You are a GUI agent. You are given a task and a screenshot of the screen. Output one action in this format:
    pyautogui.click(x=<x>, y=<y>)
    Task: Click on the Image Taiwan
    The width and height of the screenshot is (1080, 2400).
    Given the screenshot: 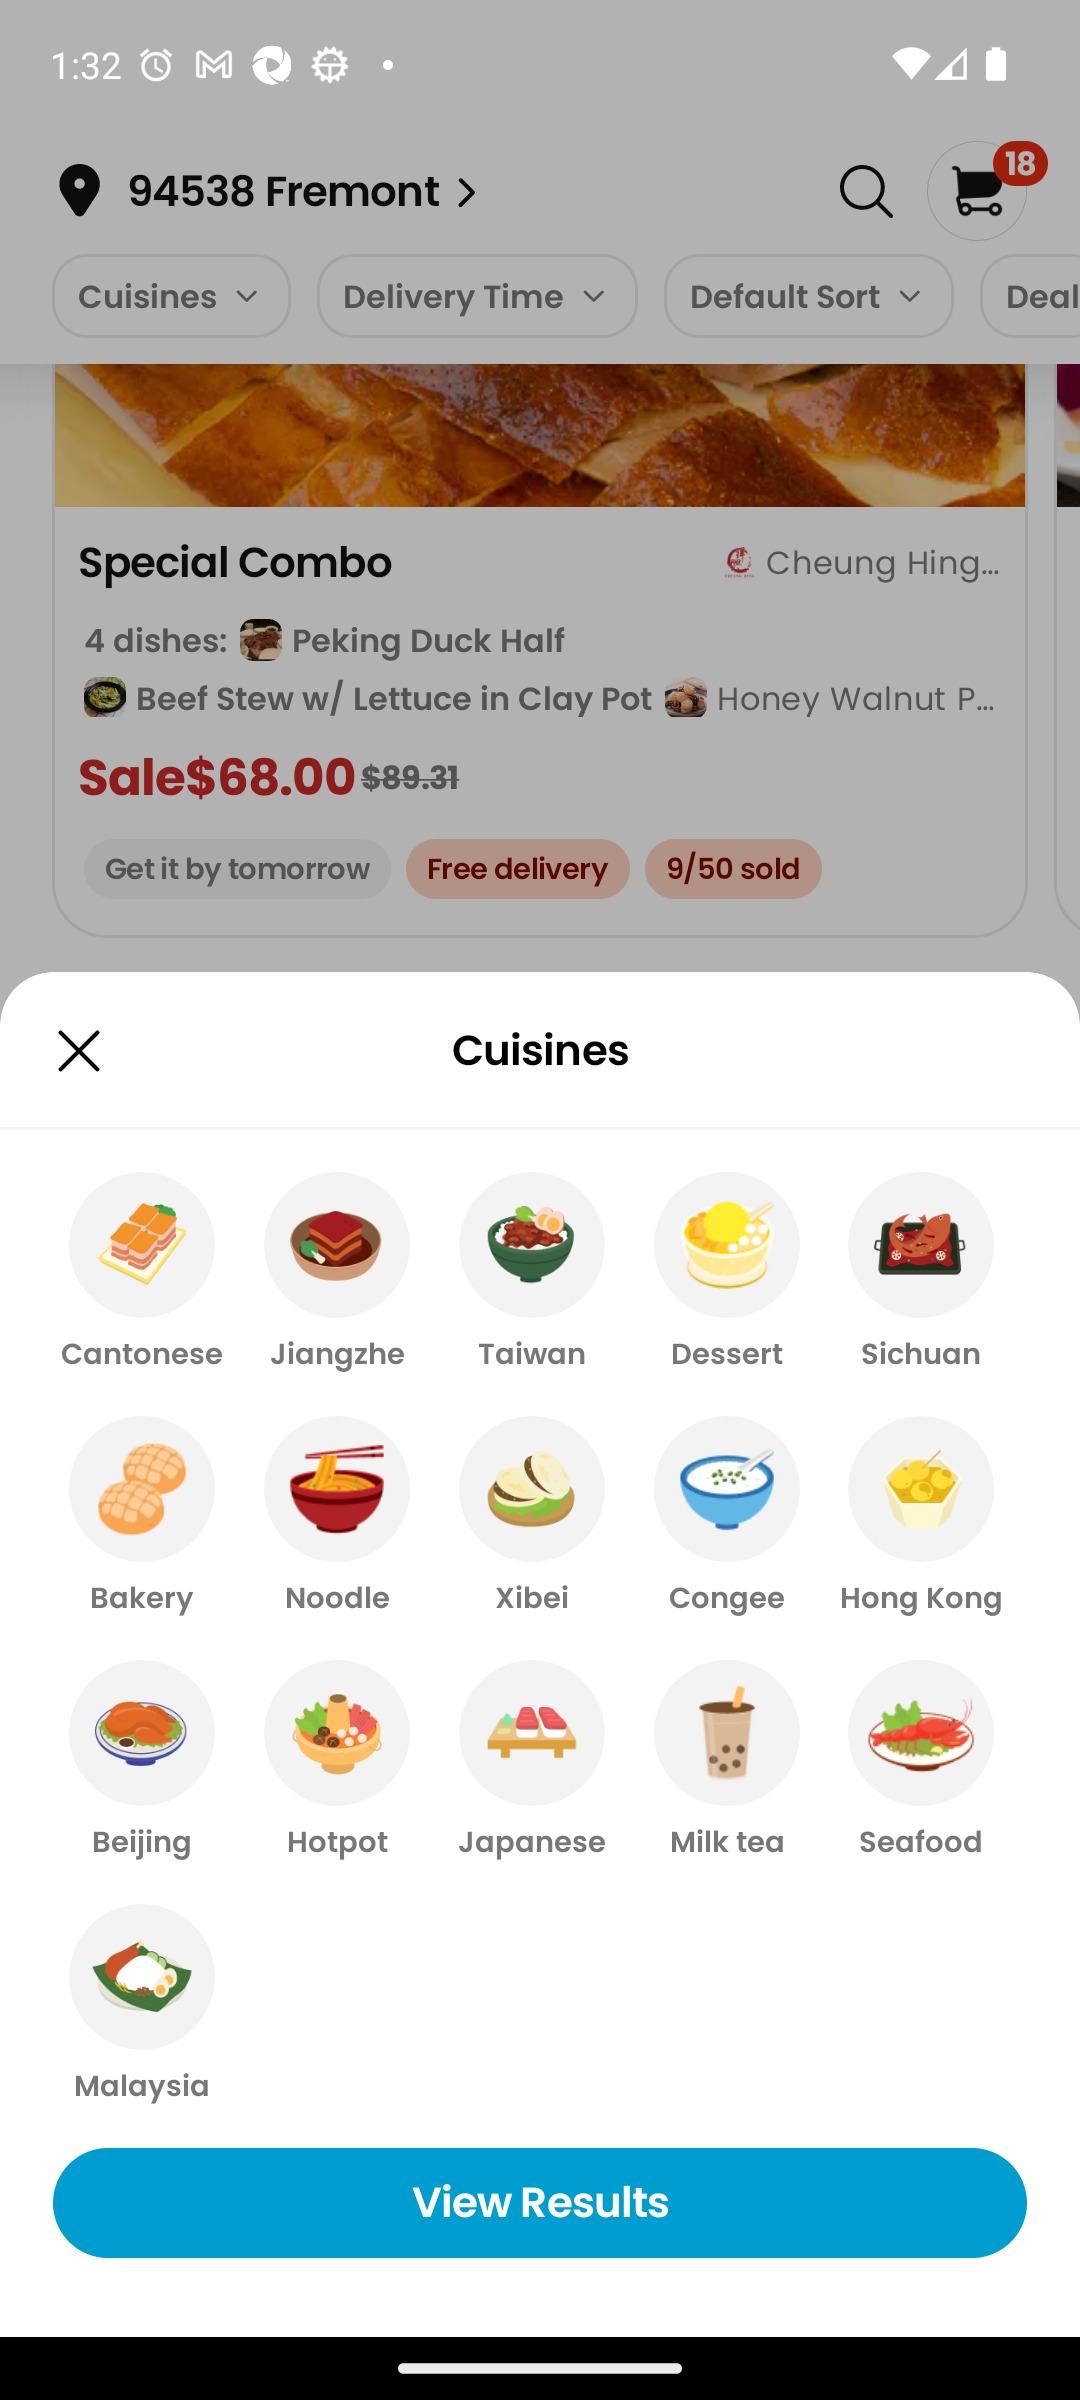 What is the action you would take?
    pyautogui.click(x=532, y=1272)
    